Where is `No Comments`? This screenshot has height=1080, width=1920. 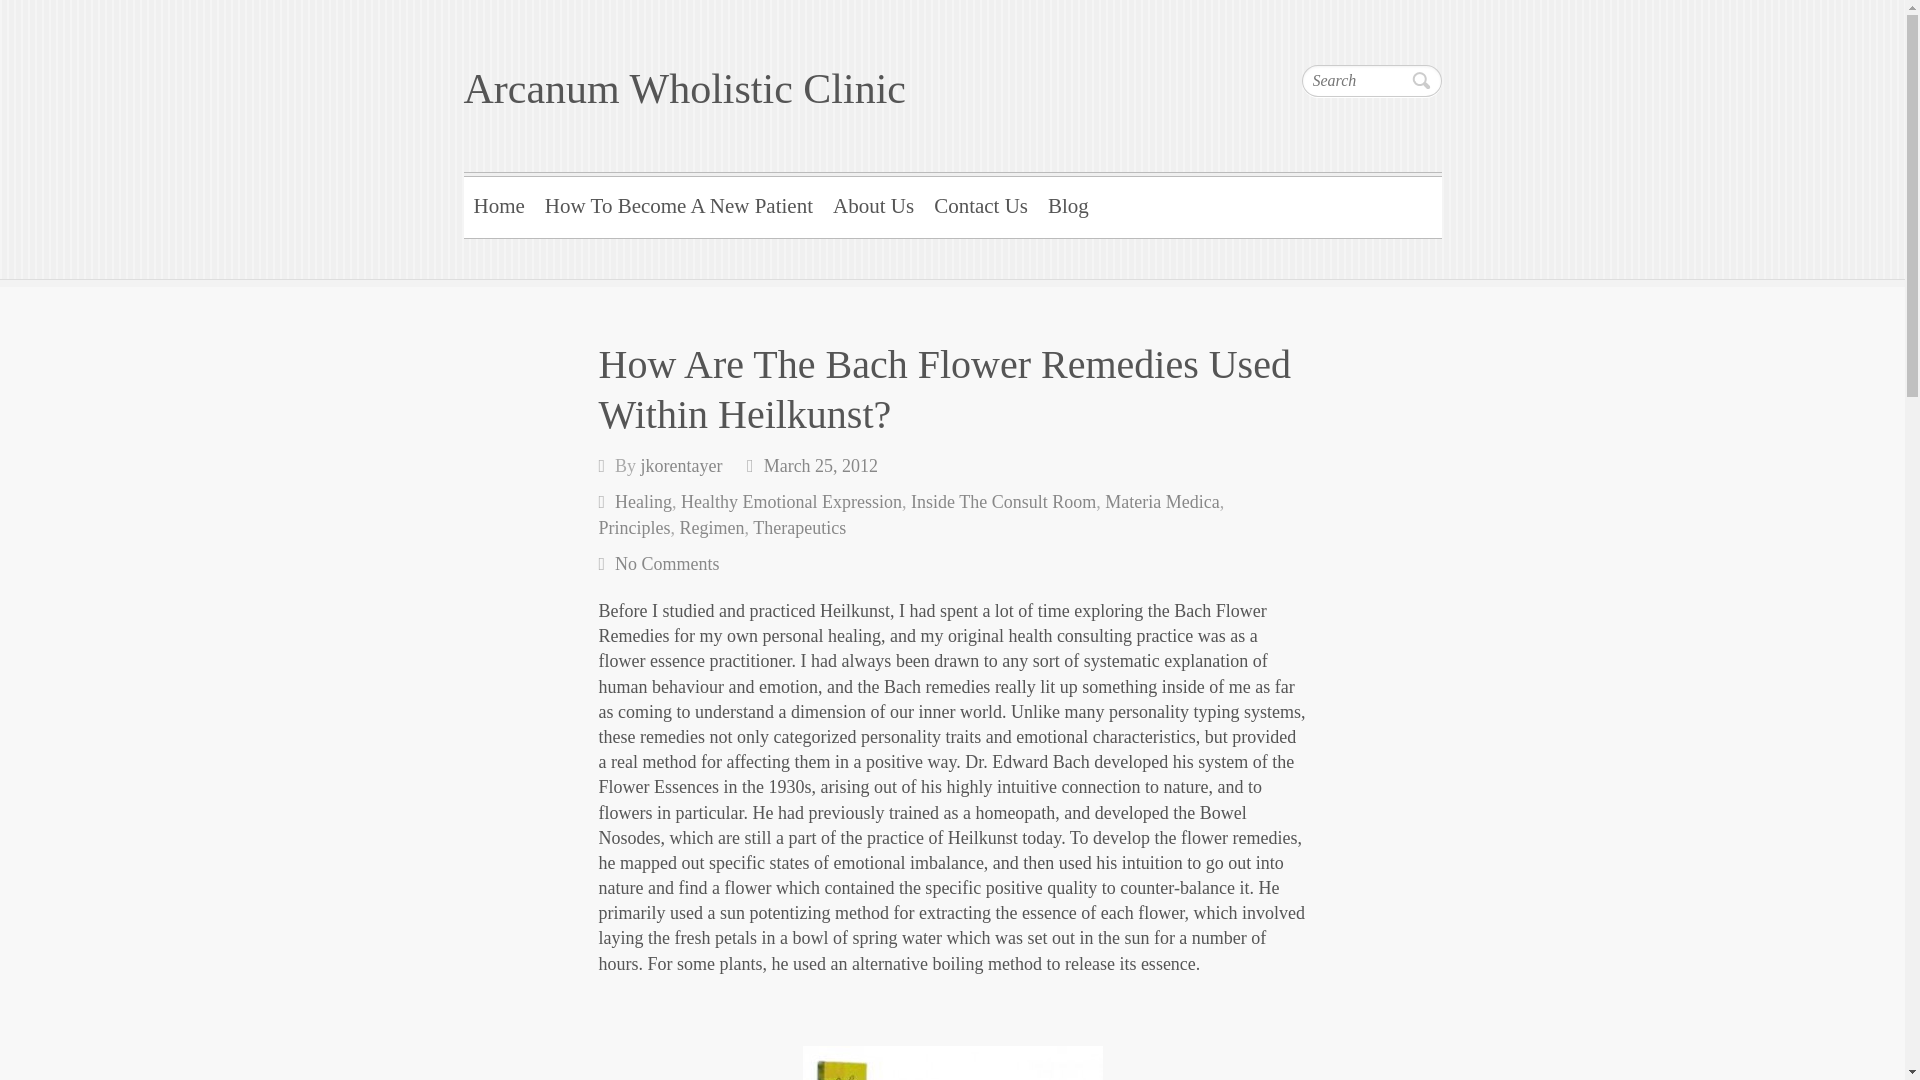
No Comments is located at coordinates (667, 564).